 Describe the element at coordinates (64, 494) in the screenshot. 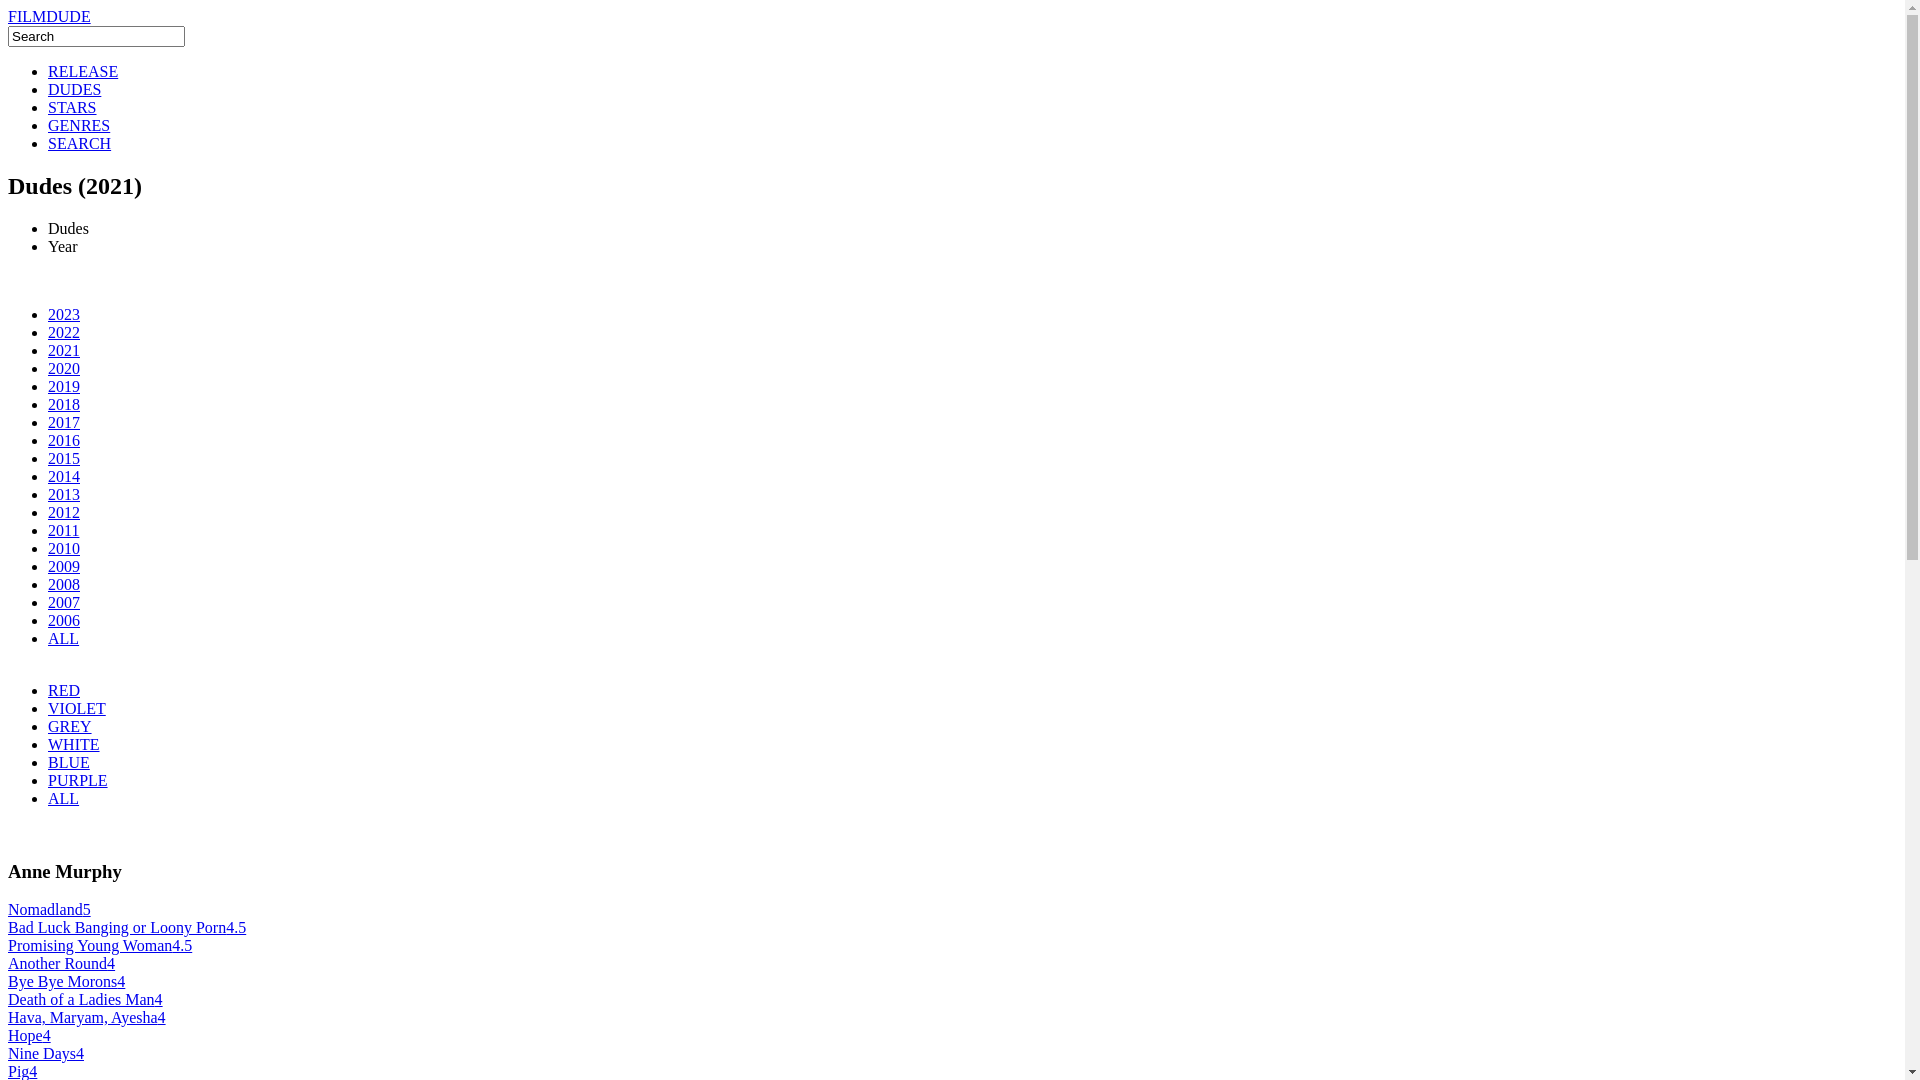

I see `2013` at that location.